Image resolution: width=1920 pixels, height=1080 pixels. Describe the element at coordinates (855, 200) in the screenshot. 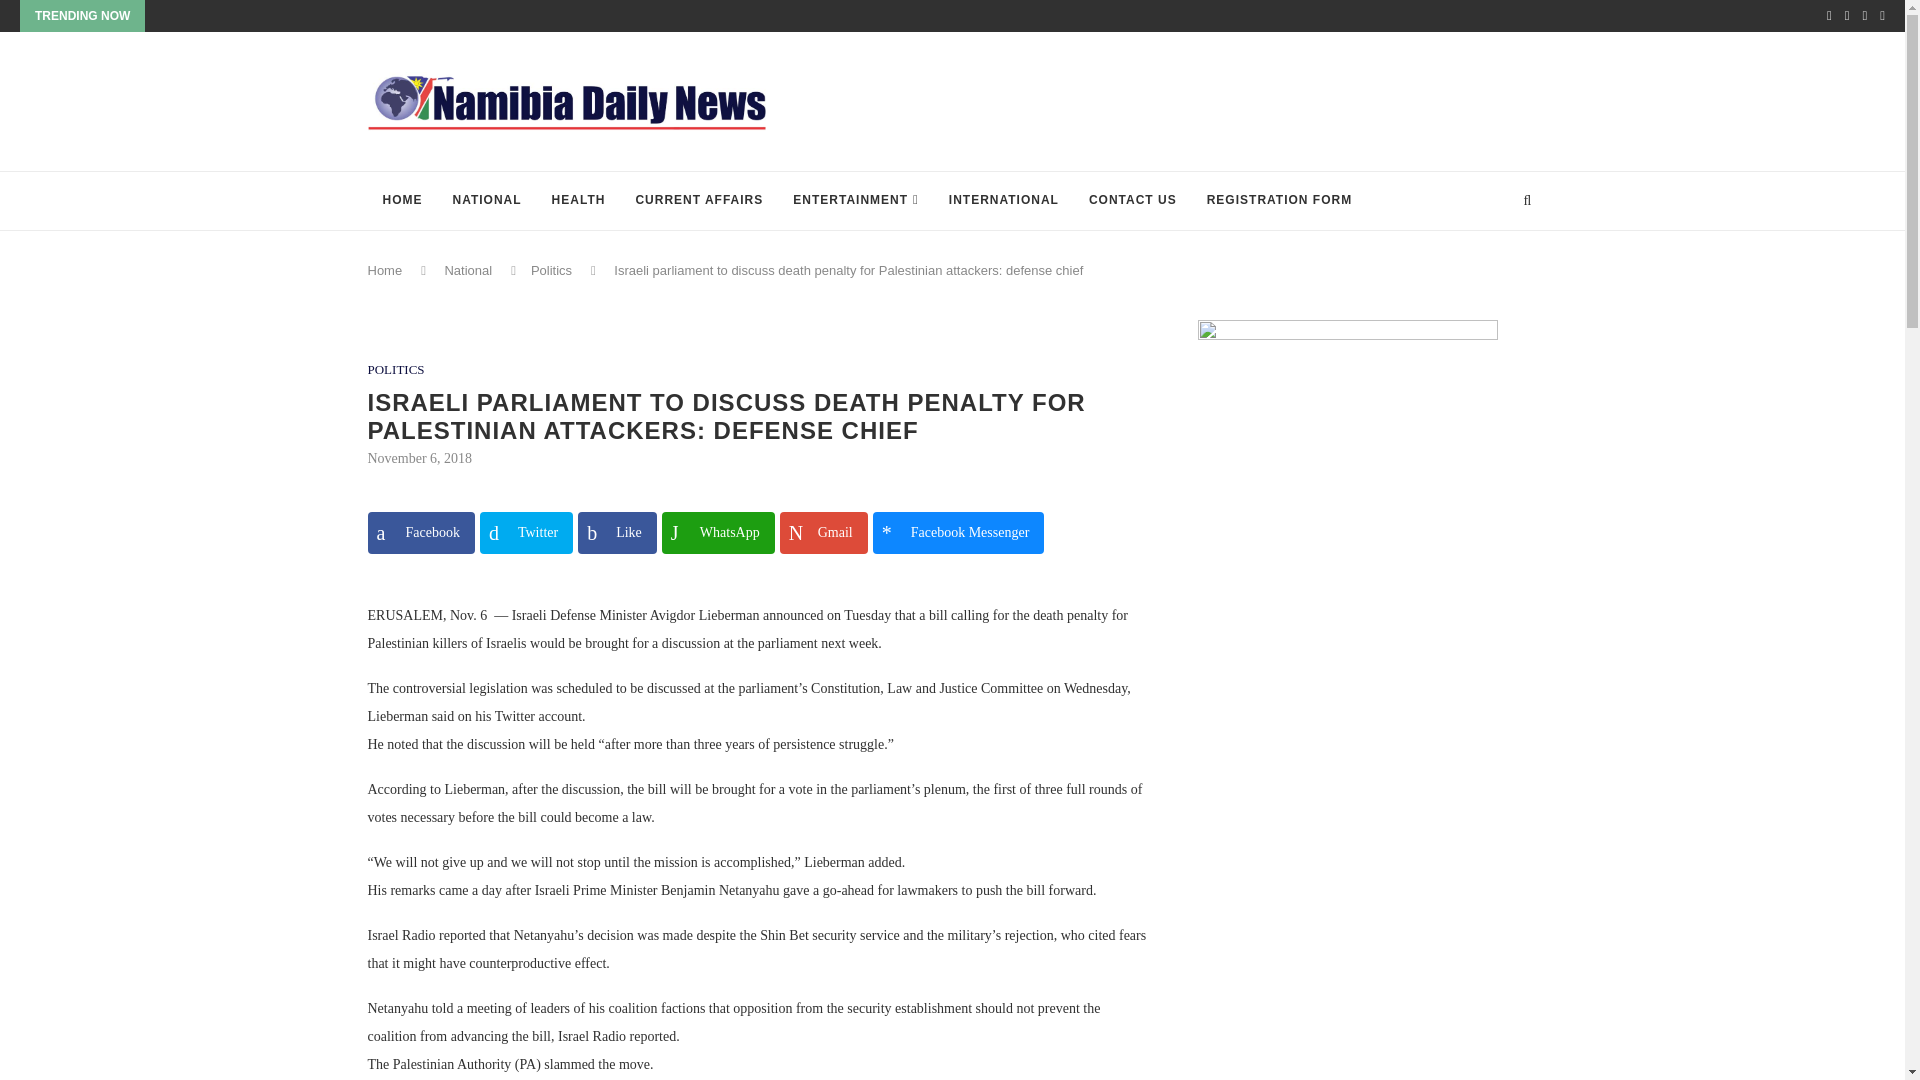

I see `ENTERTAINMENT` at that location.